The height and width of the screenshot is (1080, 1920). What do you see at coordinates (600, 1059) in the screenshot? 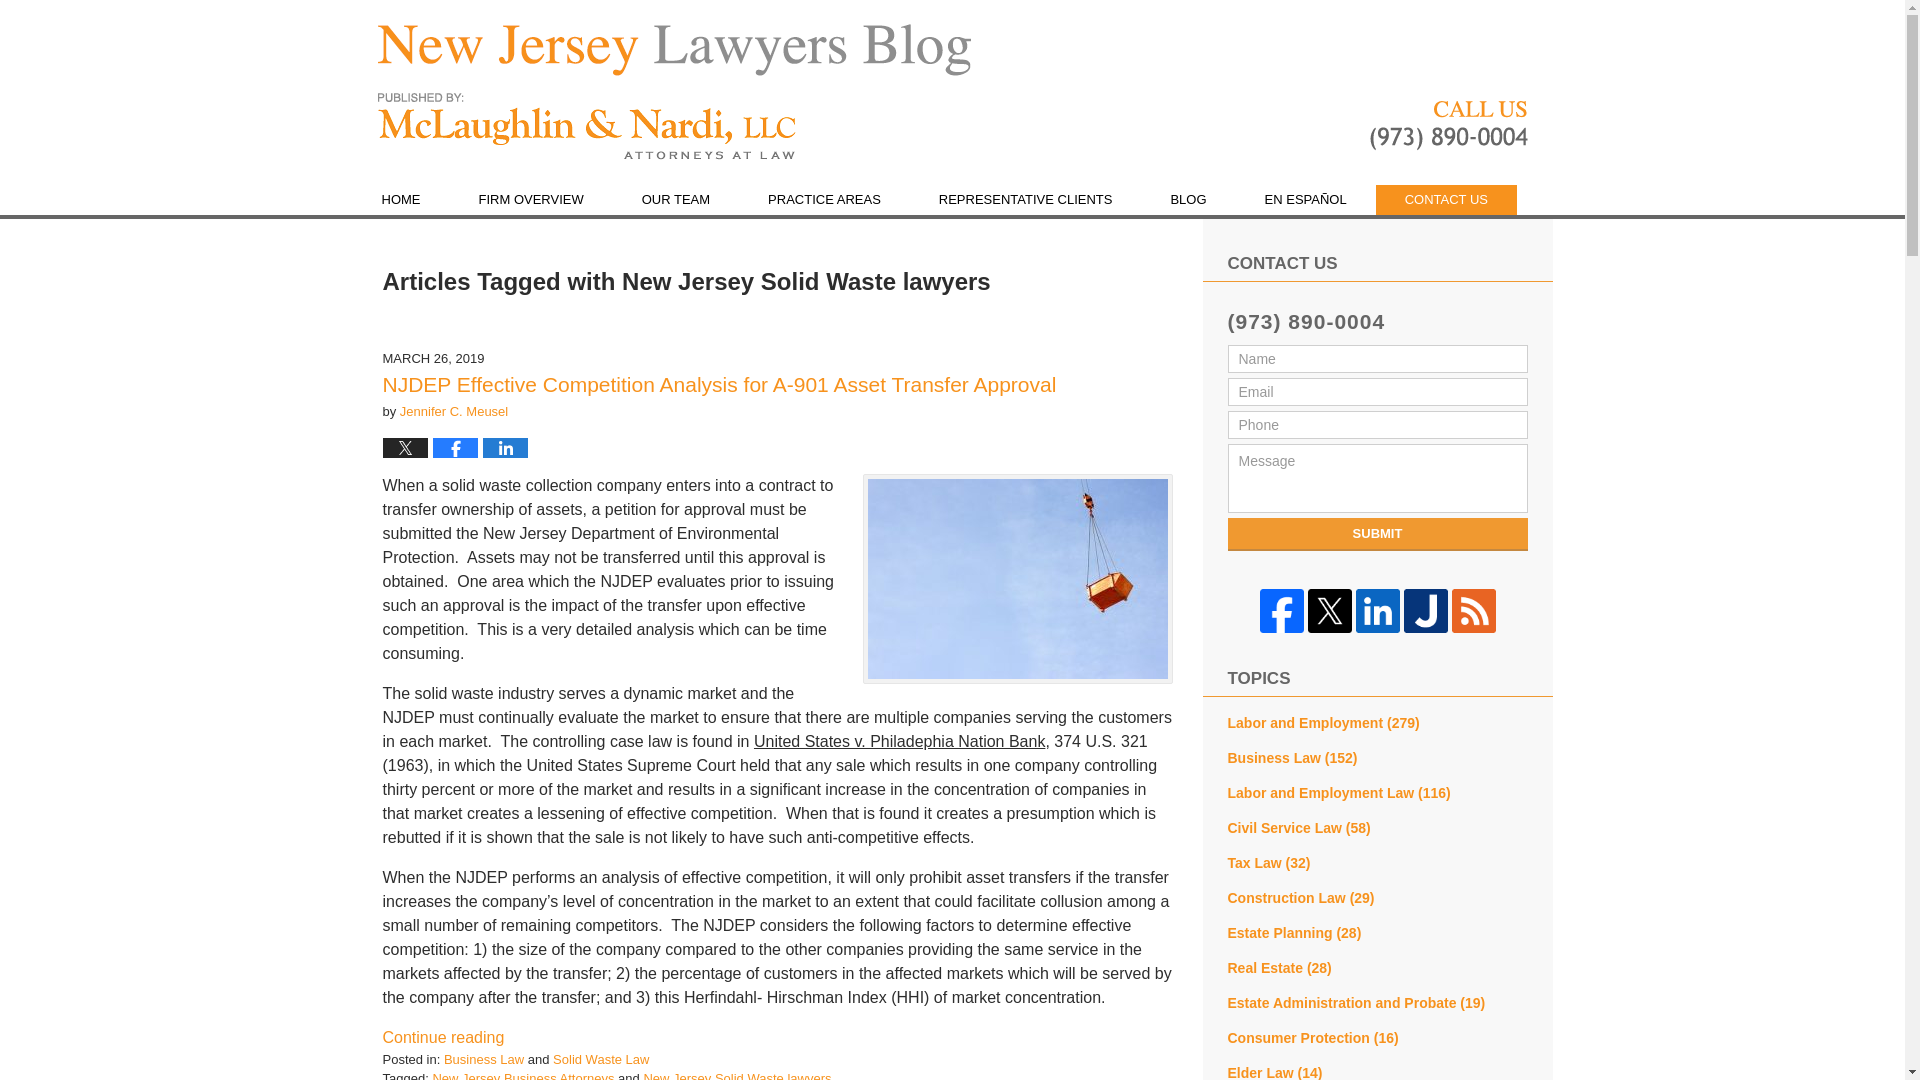
I see `View all posts in Solid Waste Law` at bounding box center [600, 1059].